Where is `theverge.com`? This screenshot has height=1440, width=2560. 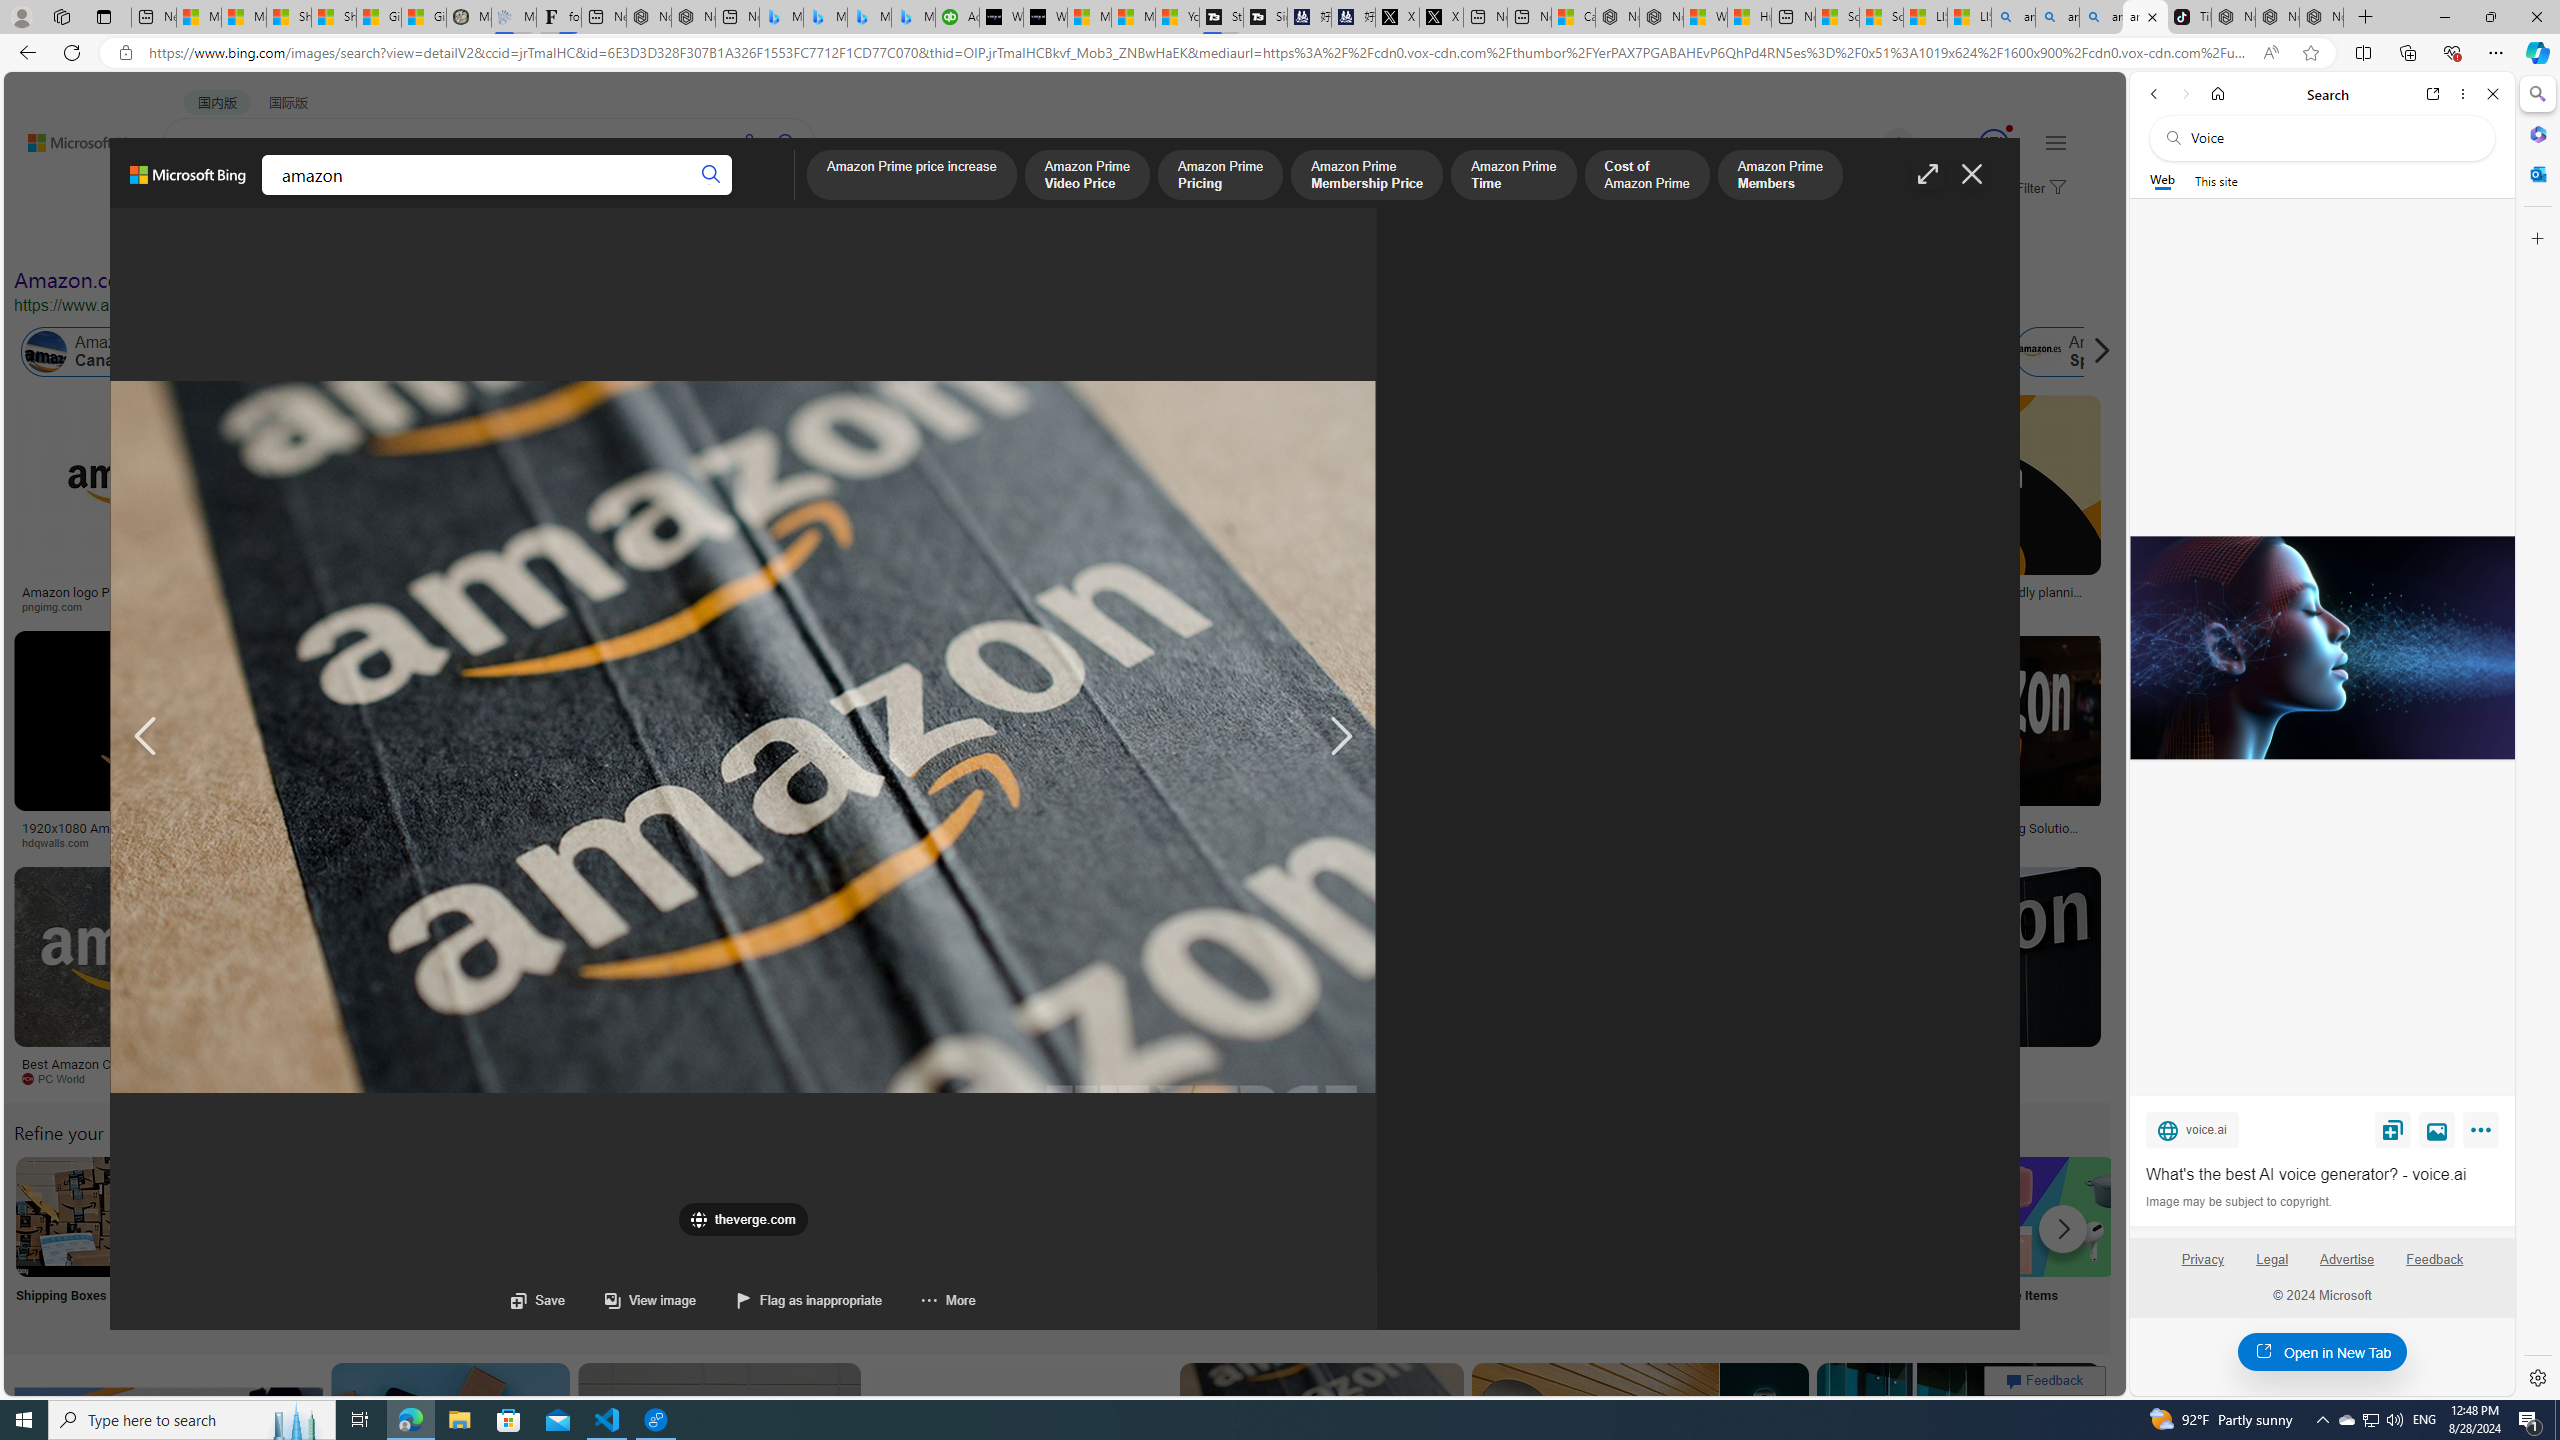
theverge.com is located at coordinates (1879, 606).